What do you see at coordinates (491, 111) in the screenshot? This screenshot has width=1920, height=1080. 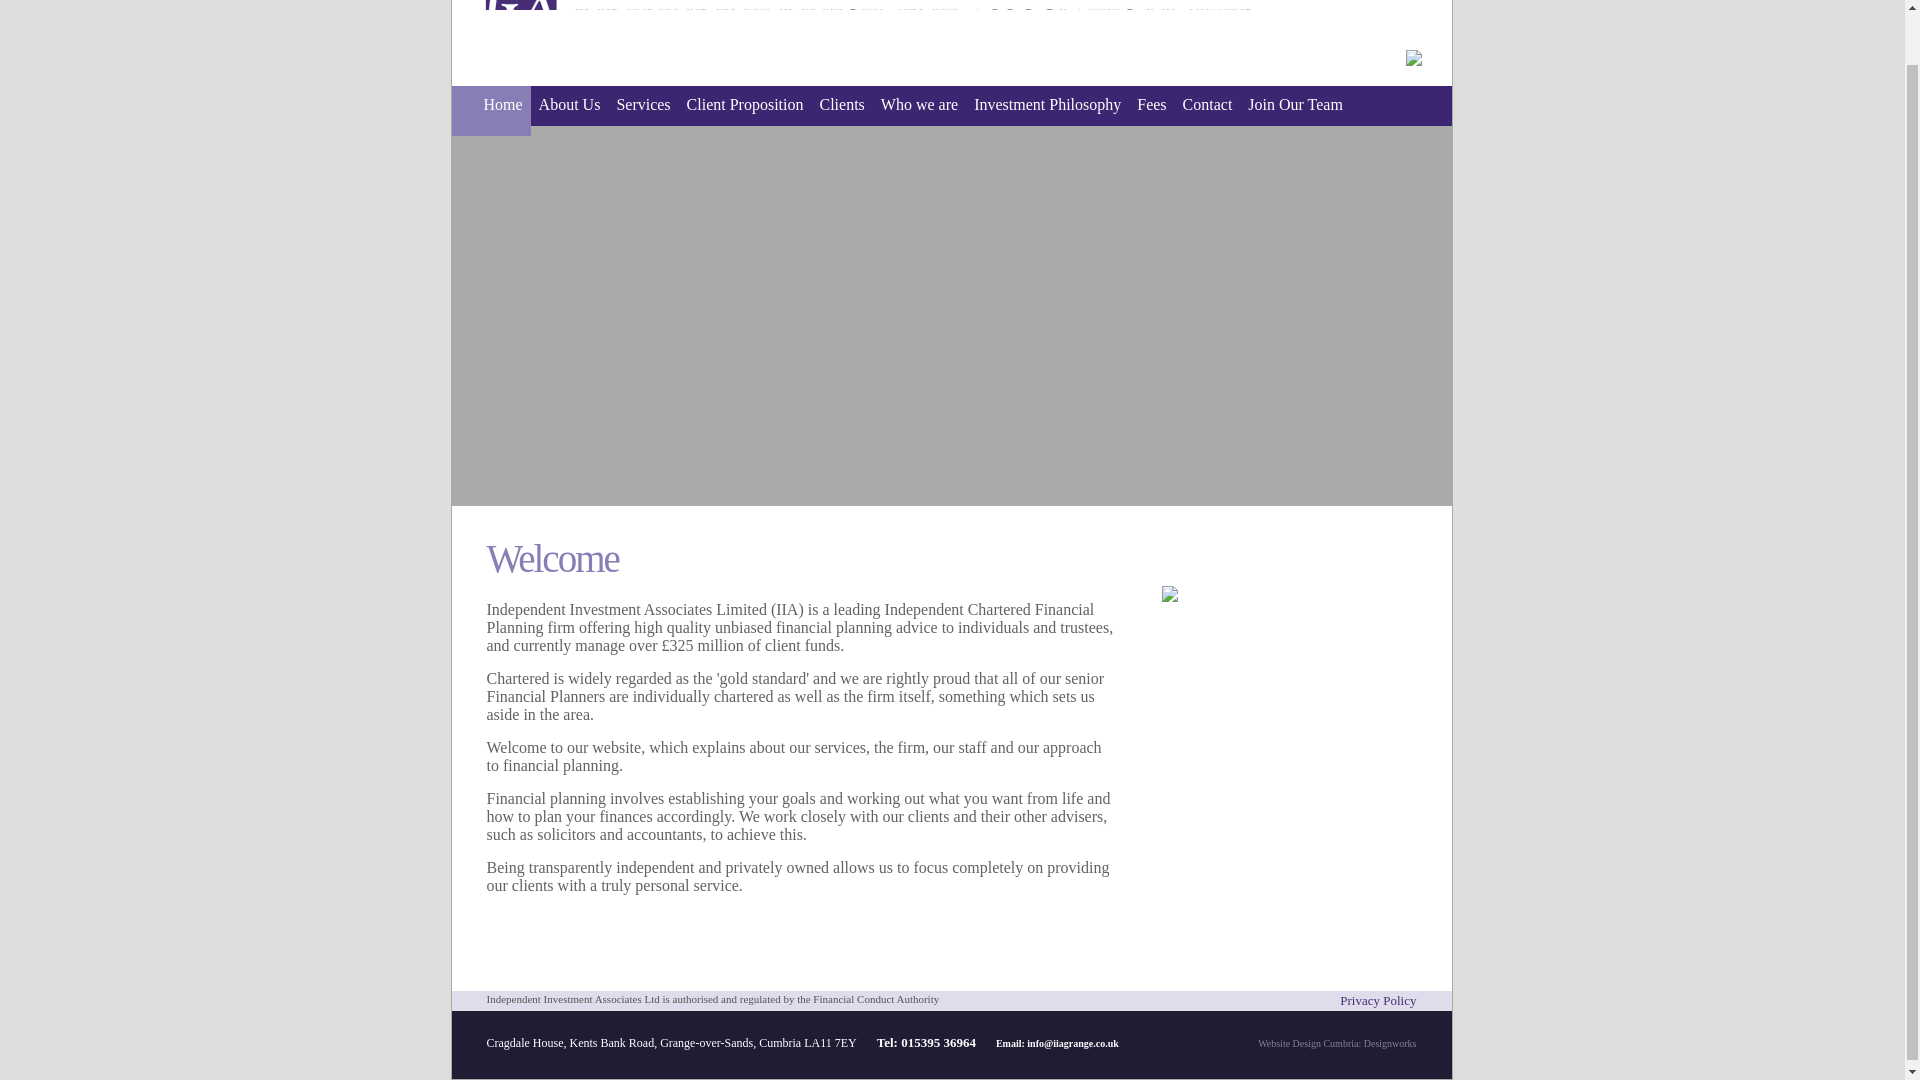 I see `Home` at bounding box center [491, 111].